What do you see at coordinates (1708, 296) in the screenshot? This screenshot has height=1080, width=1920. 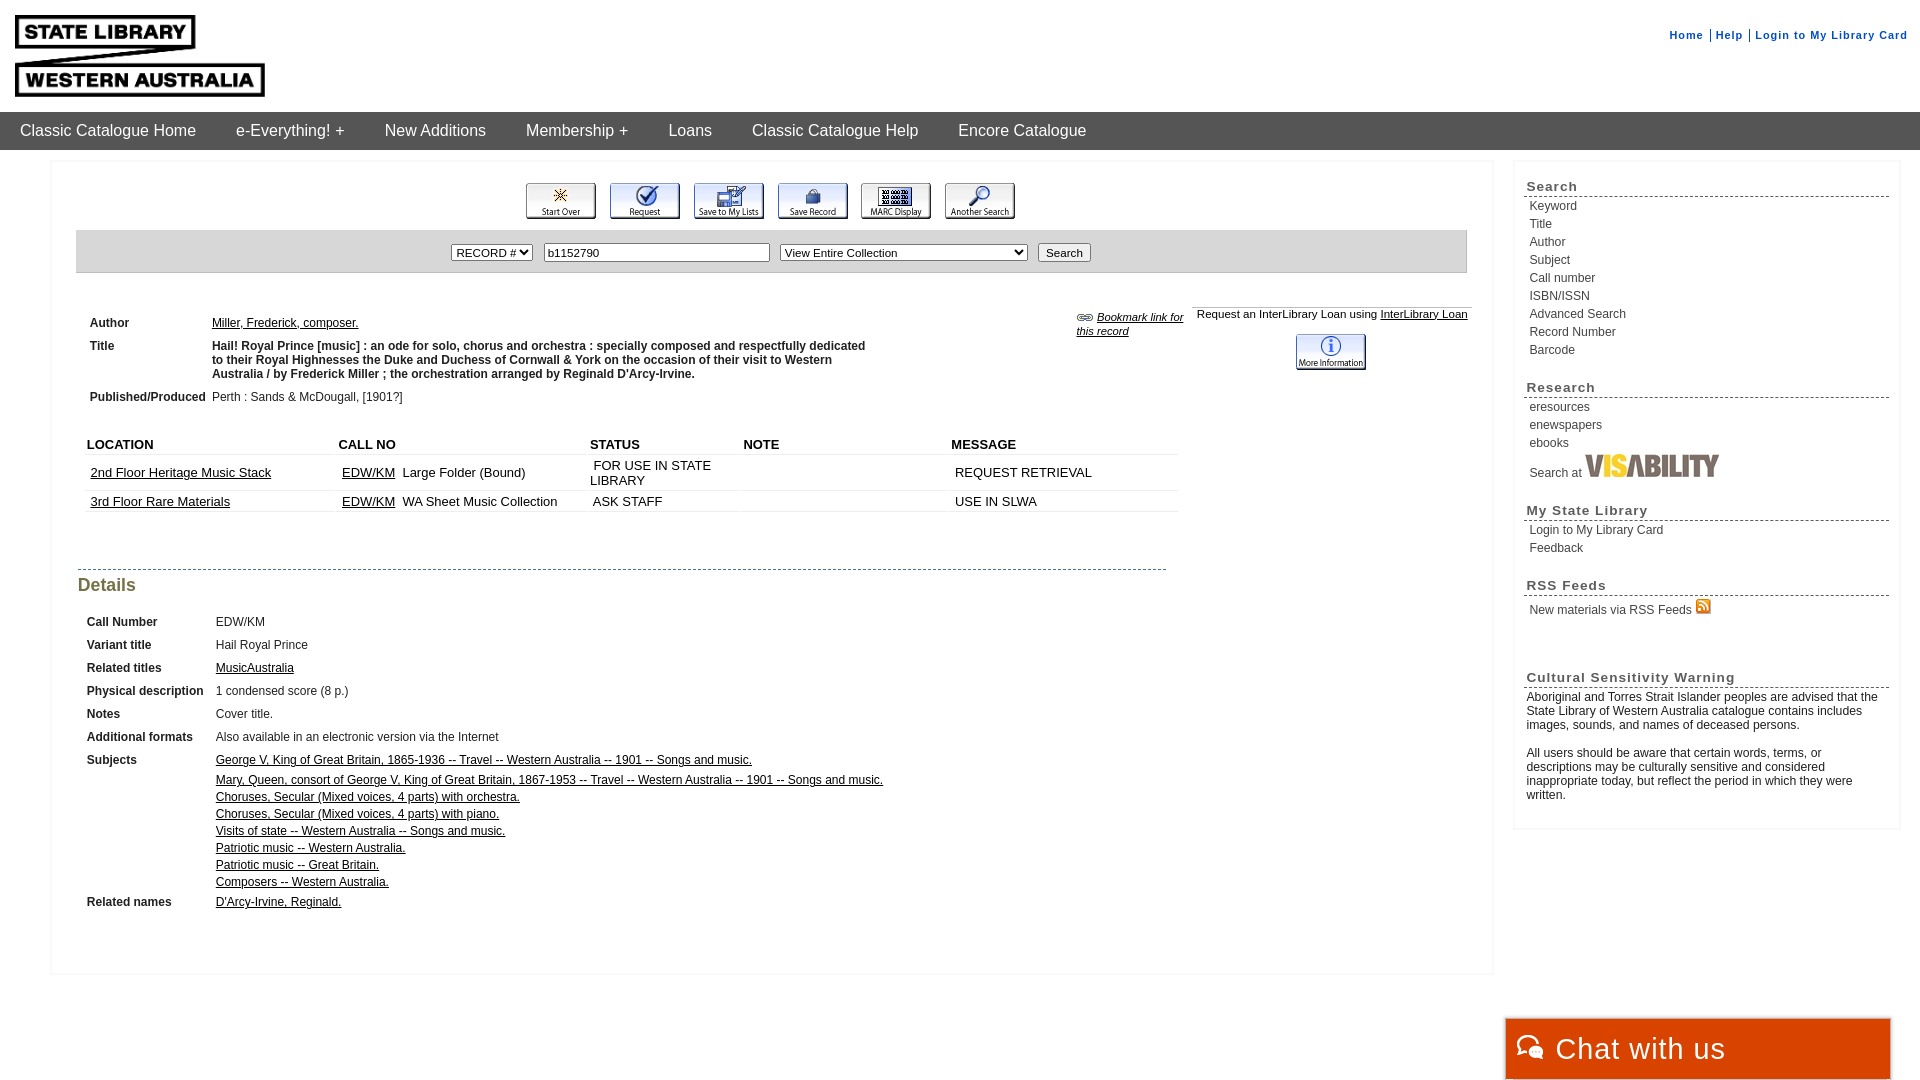 I see `ISBN/ISSN` at bounding box center [1708, 296].